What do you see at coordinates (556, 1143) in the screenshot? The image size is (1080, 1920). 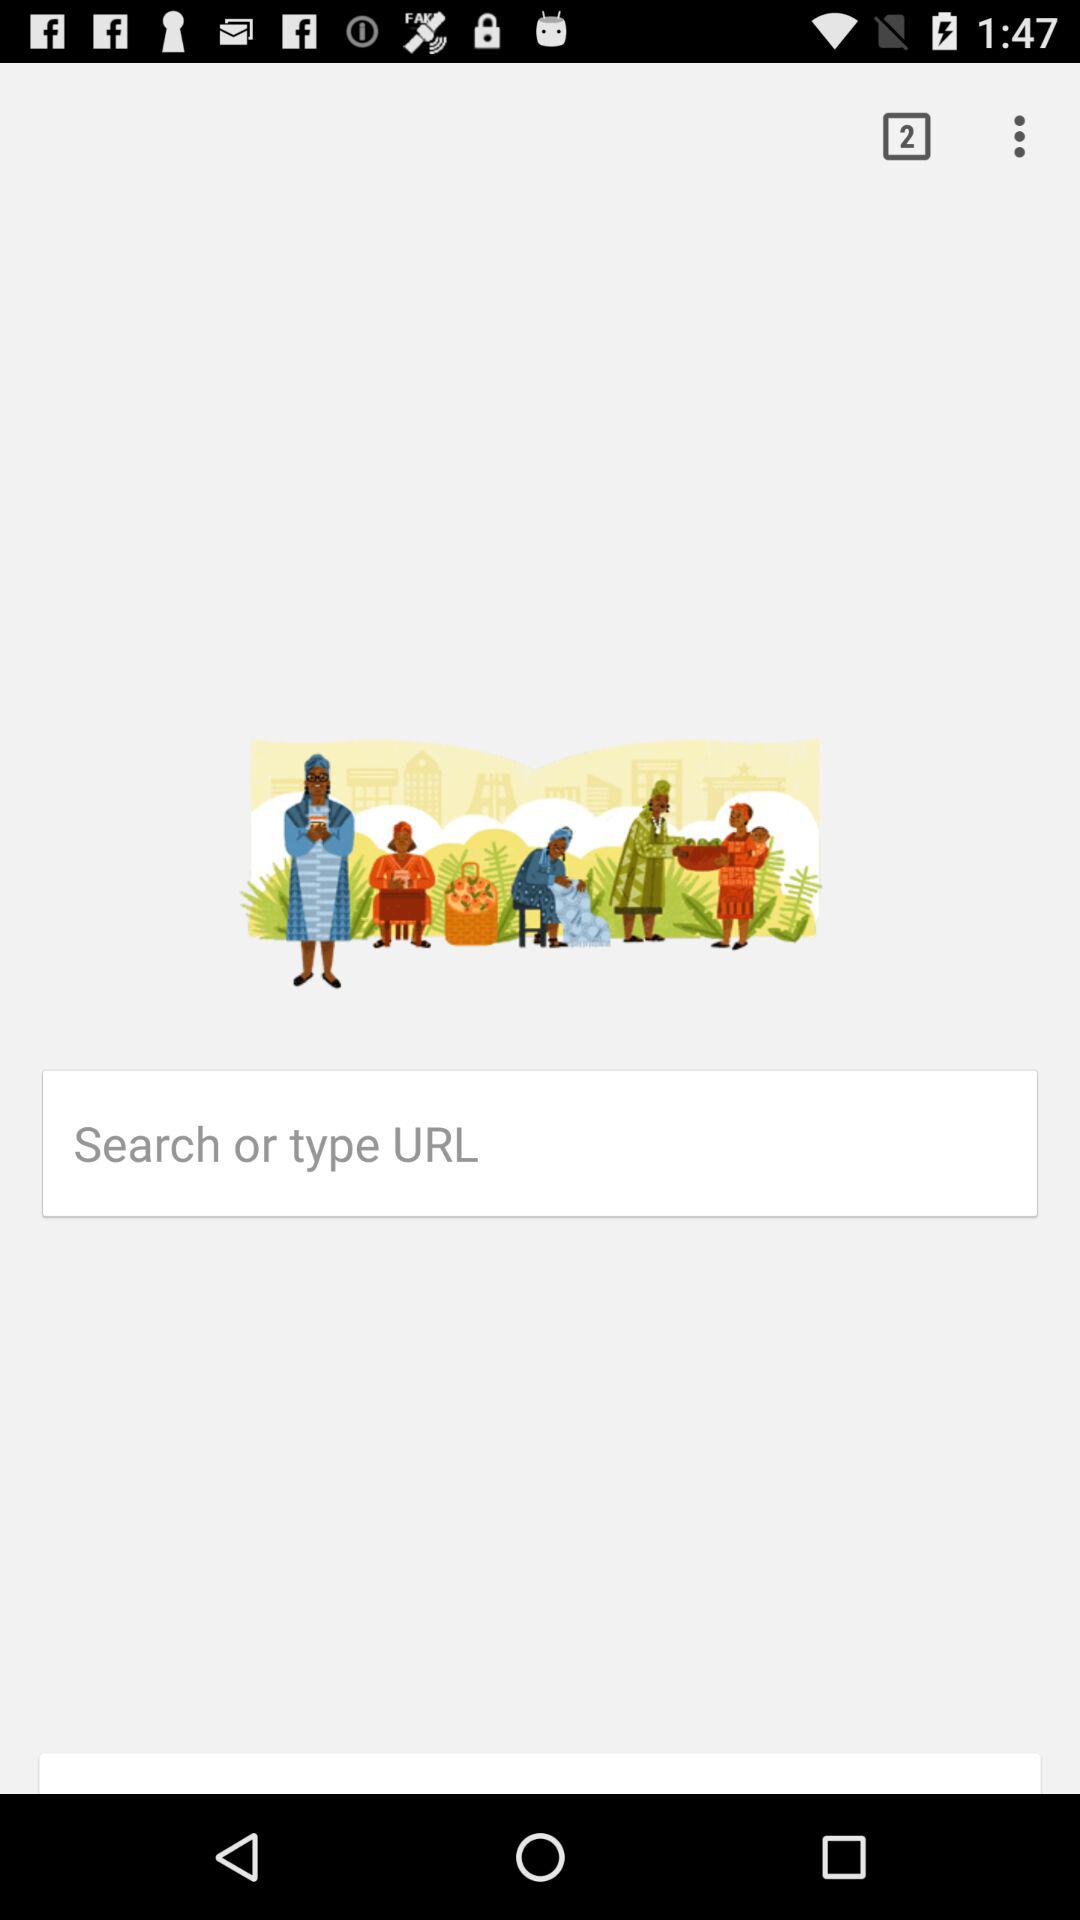 I see `search url option` at bounding box center [556, 1143].